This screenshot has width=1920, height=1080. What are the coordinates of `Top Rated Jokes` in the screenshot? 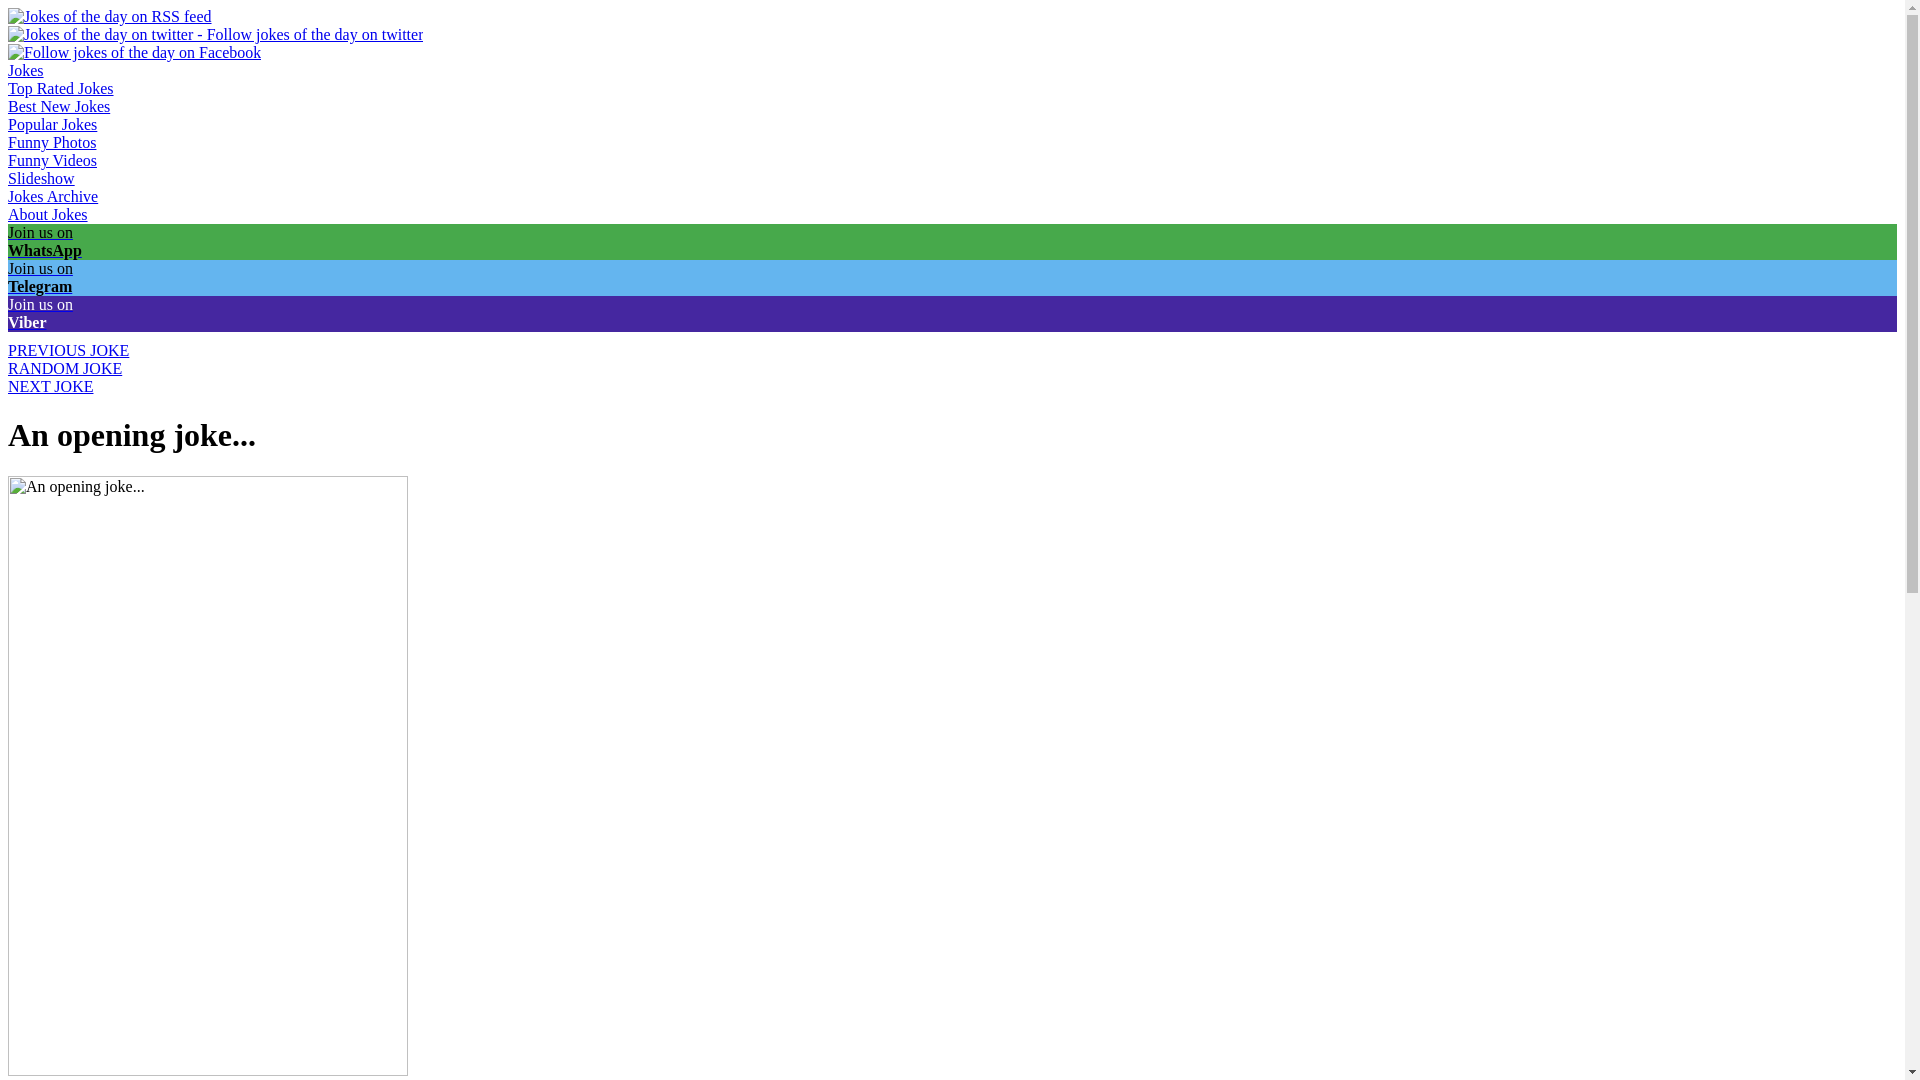 It's located at (60, 88).